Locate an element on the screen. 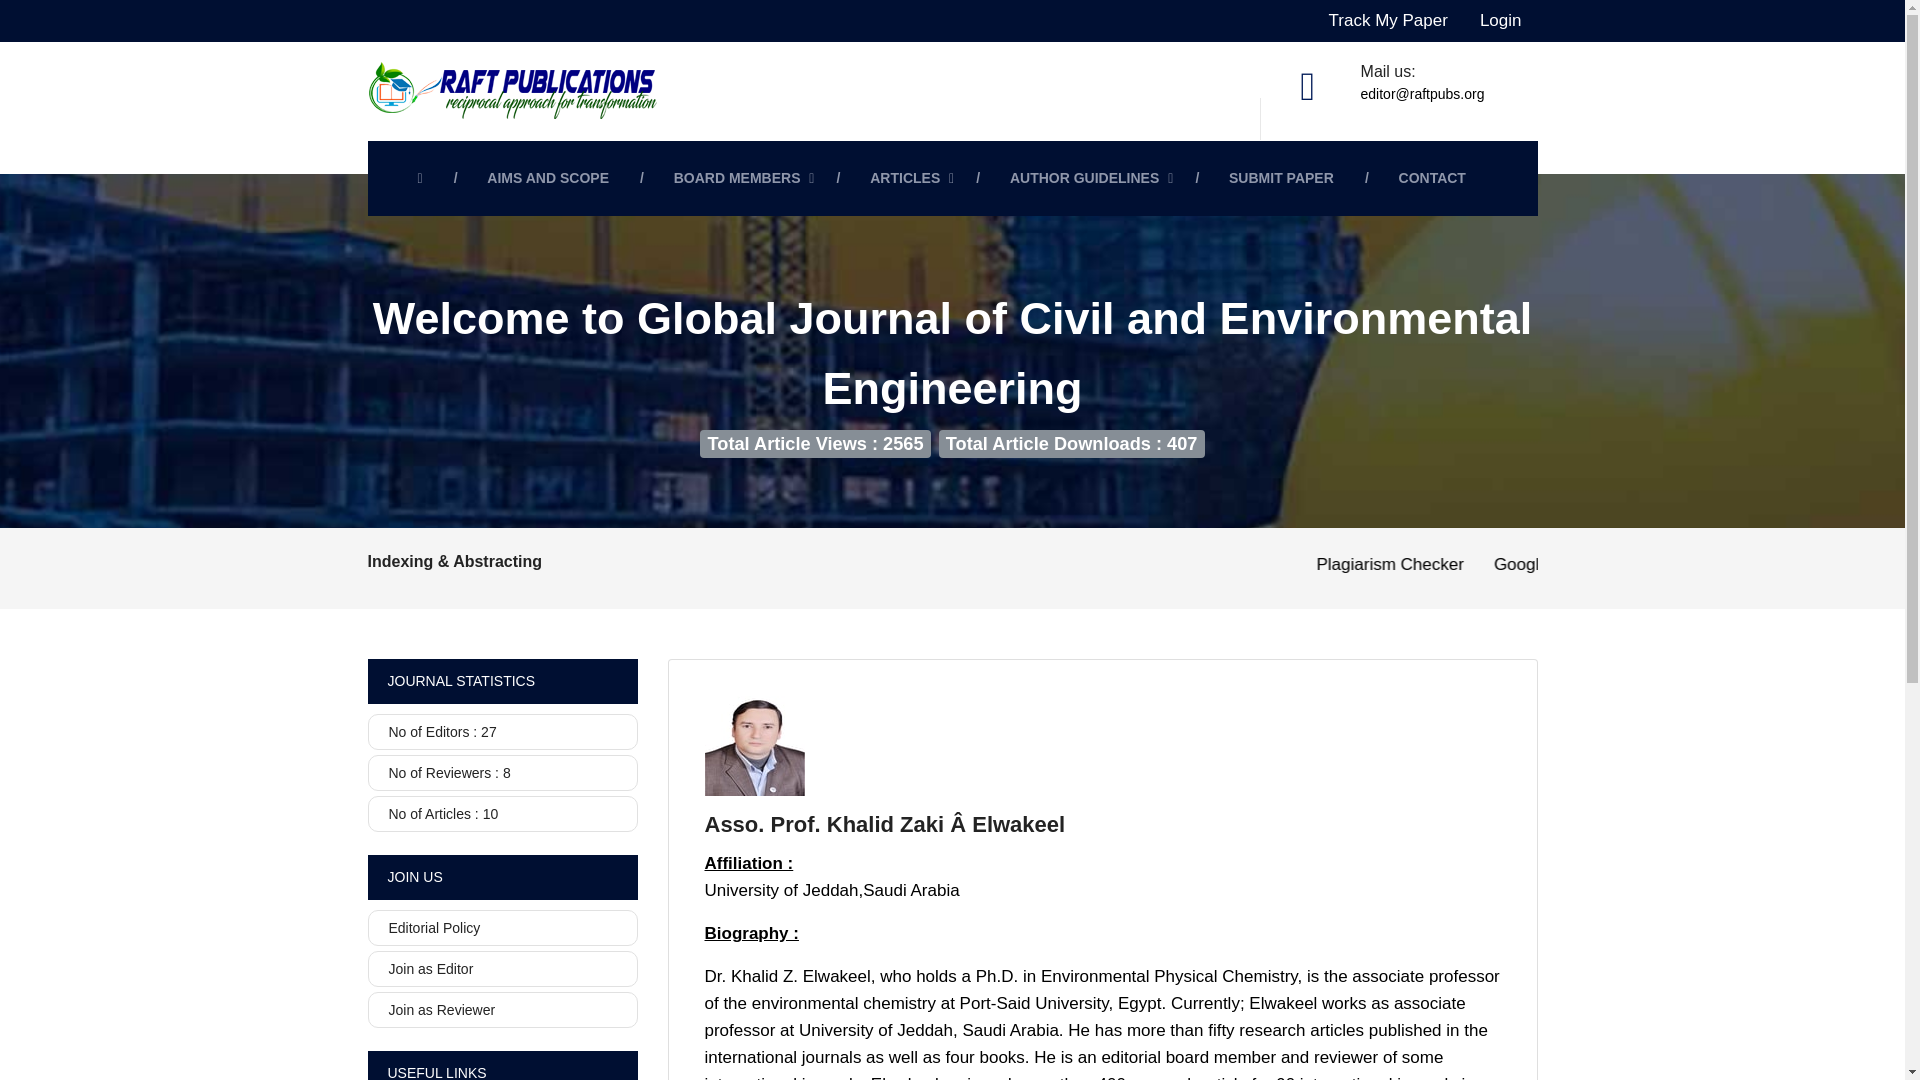  Join as Editor is located at coordinates (502, 969).